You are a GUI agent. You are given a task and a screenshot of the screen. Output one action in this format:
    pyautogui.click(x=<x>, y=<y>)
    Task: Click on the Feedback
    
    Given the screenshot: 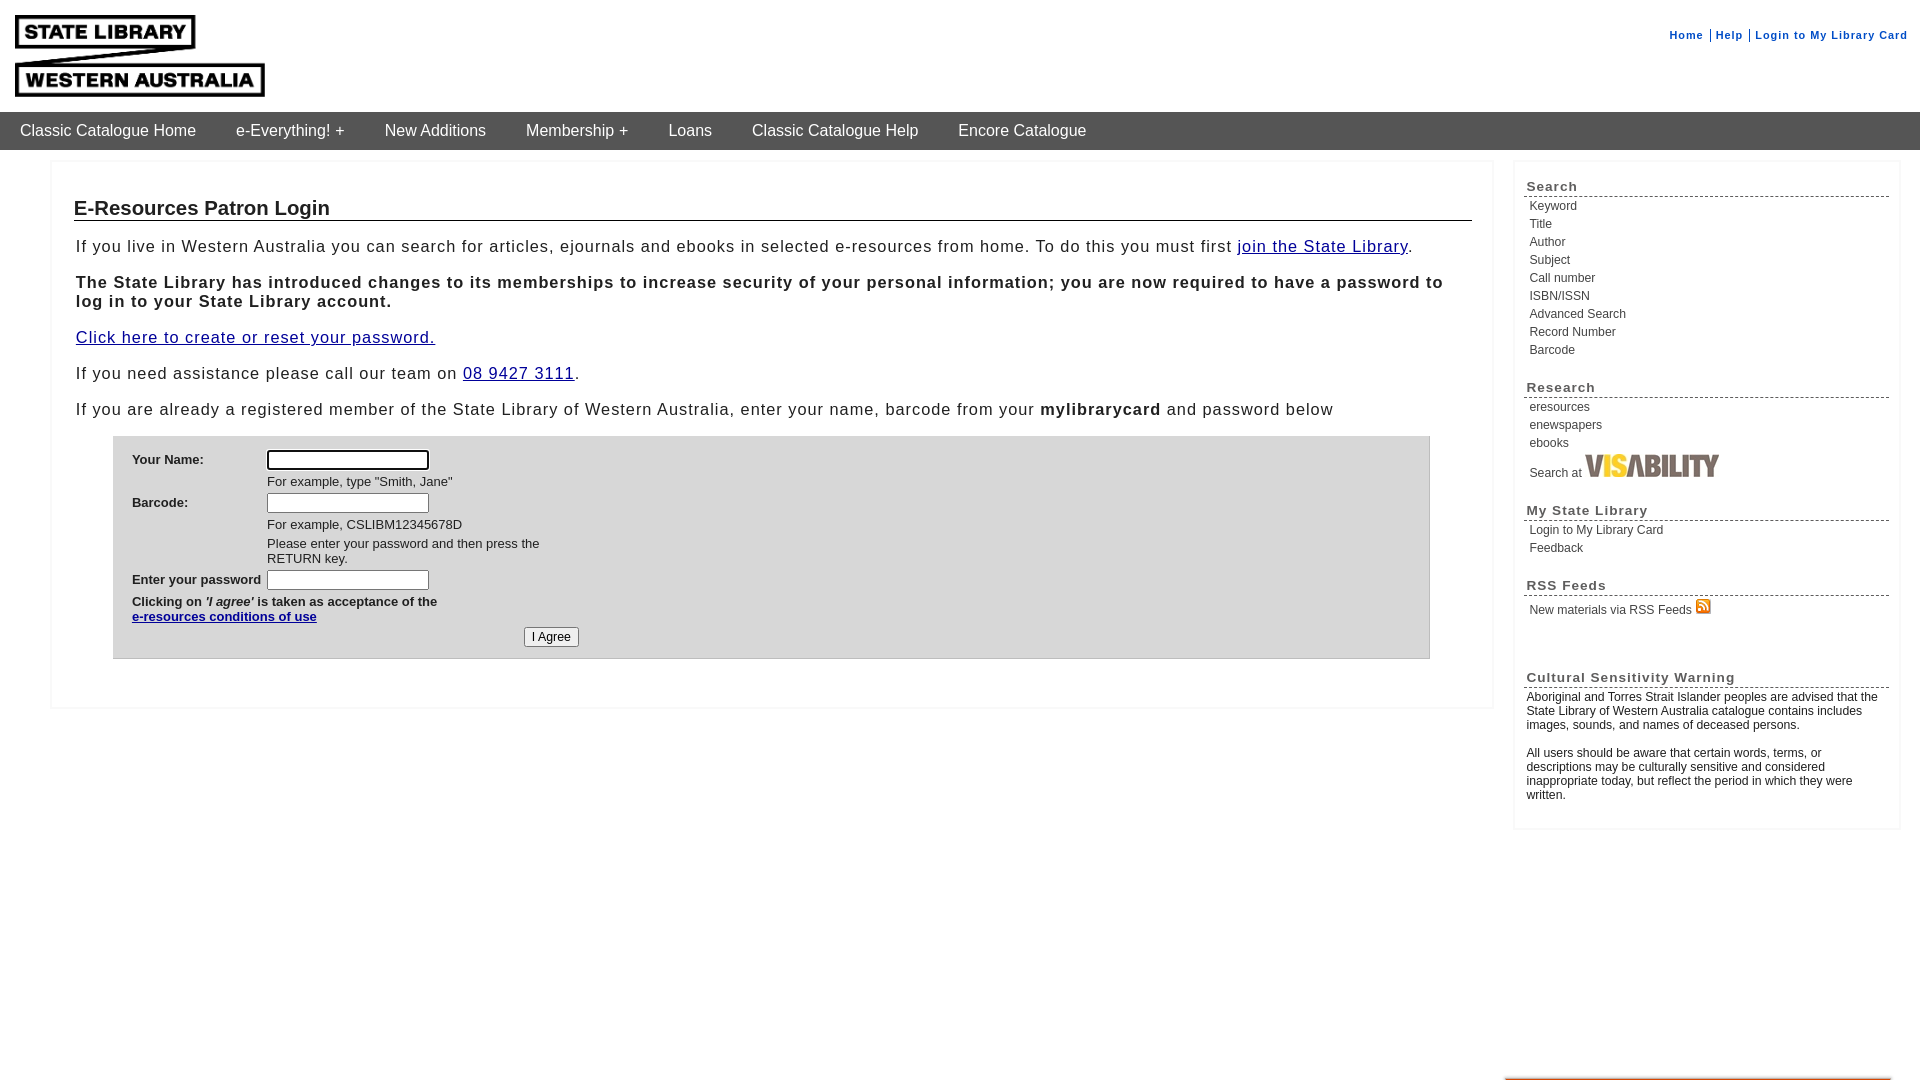 What is the action you would take?
    pyautogui.click(x=1708, y=548)
    